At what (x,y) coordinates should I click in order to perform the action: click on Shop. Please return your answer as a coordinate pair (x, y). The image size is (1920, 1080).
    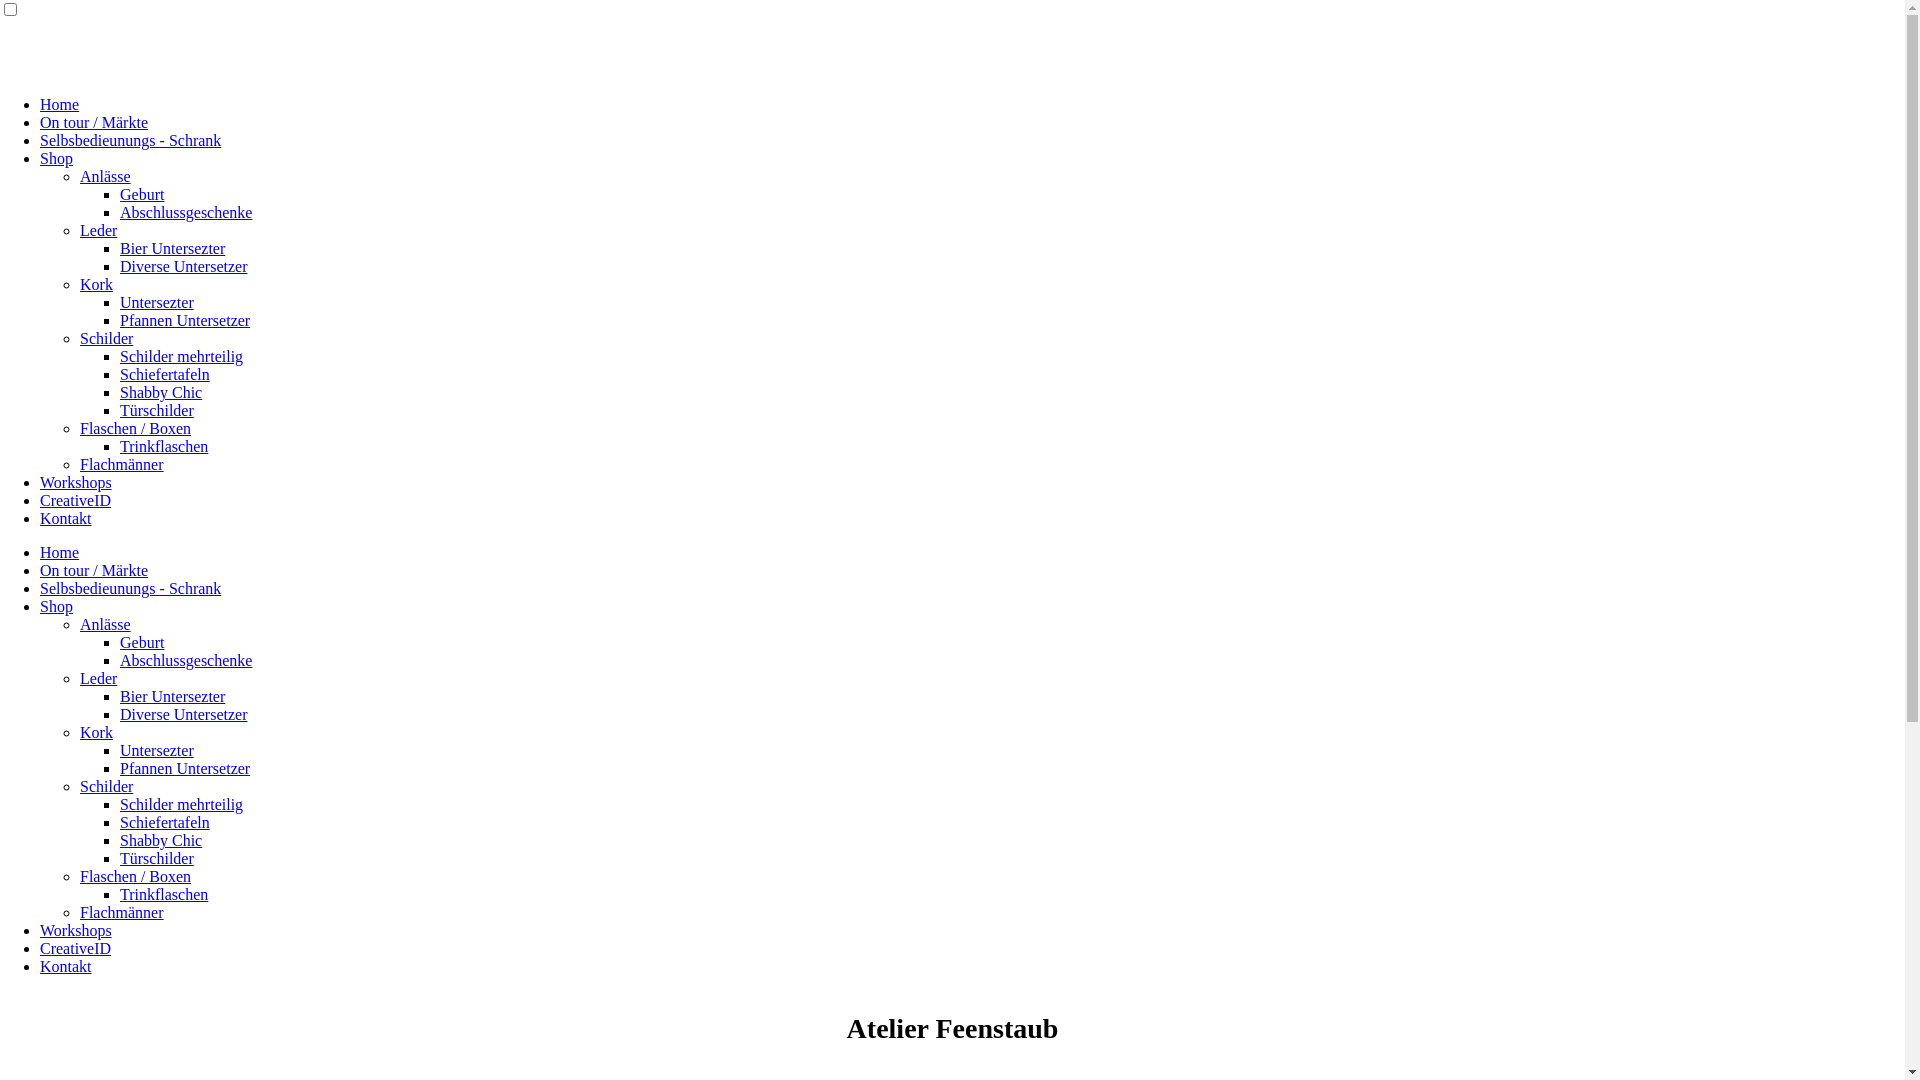
    Looking at the image, I should click on (56, 158).